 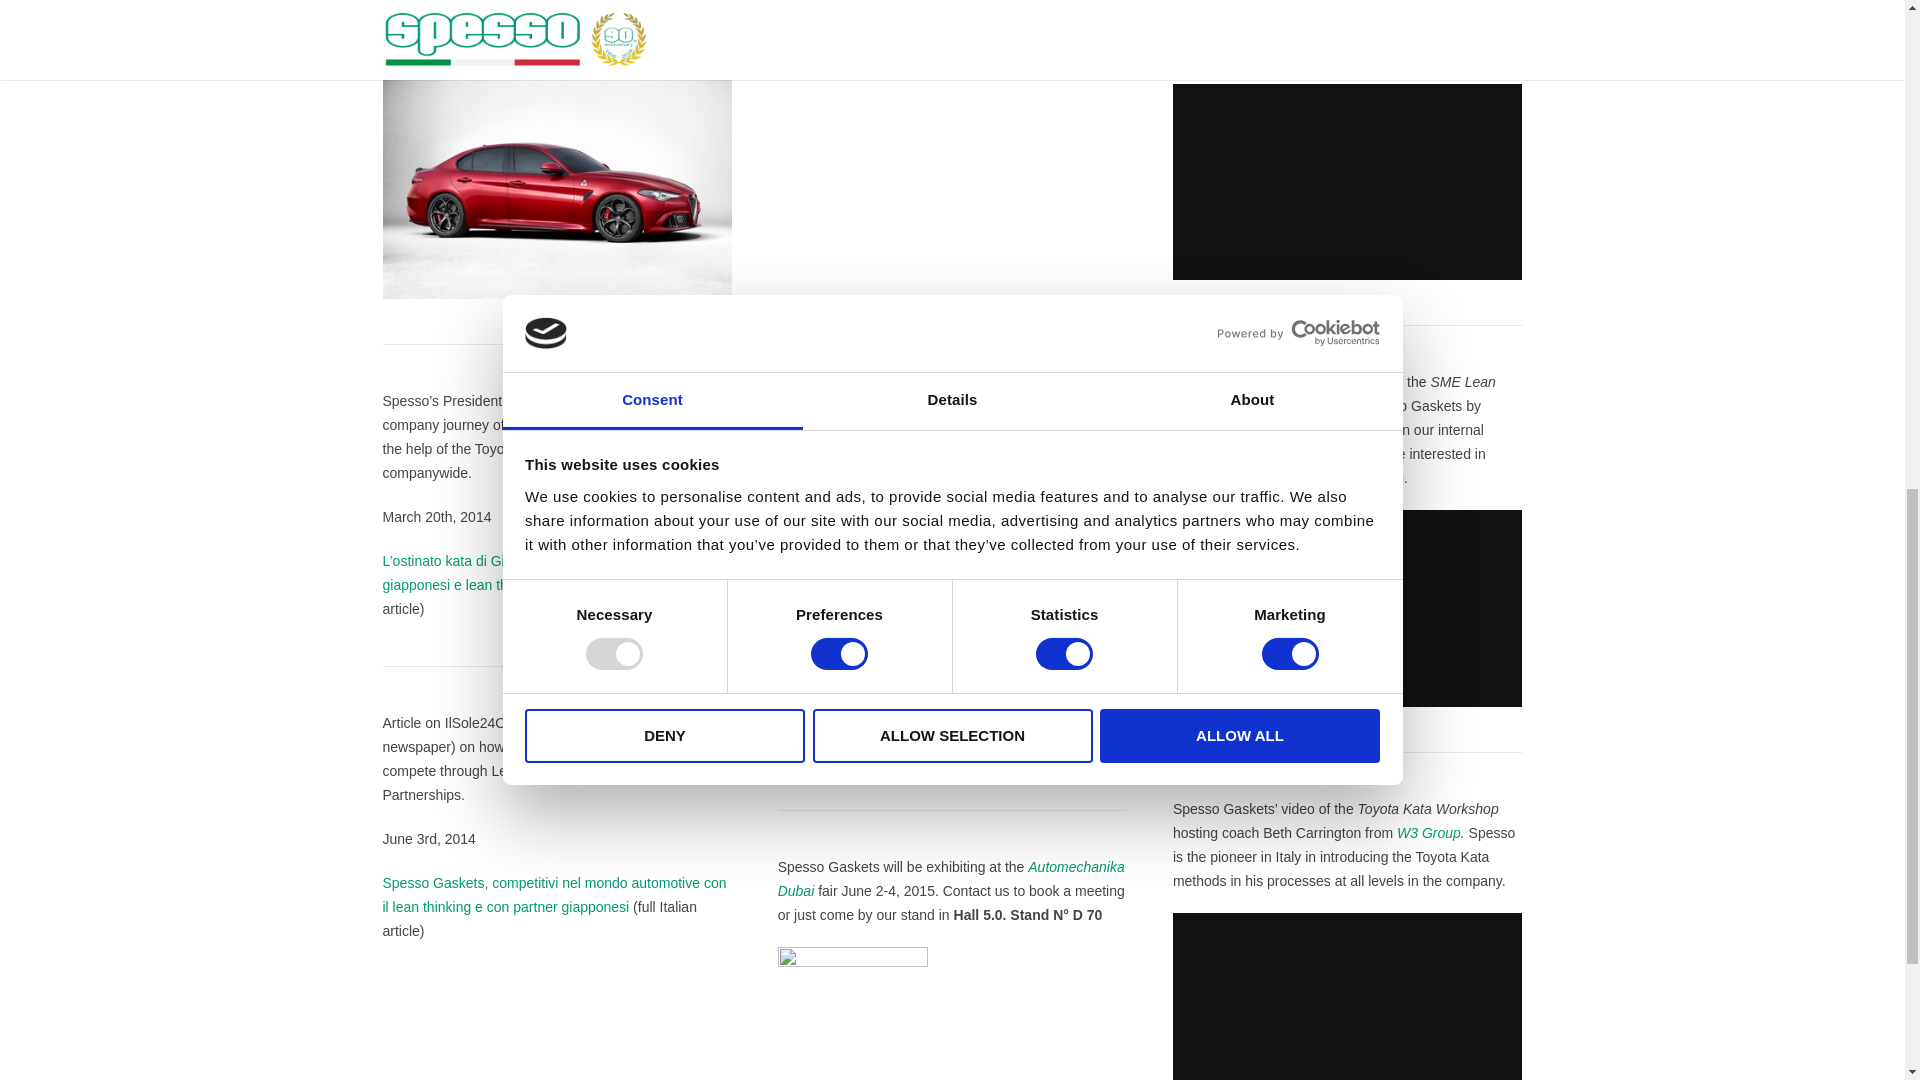 What do you see at coordinates (1864, 26) in the screenshot?
I see `Back to top` at bounding box center [1864, 26].